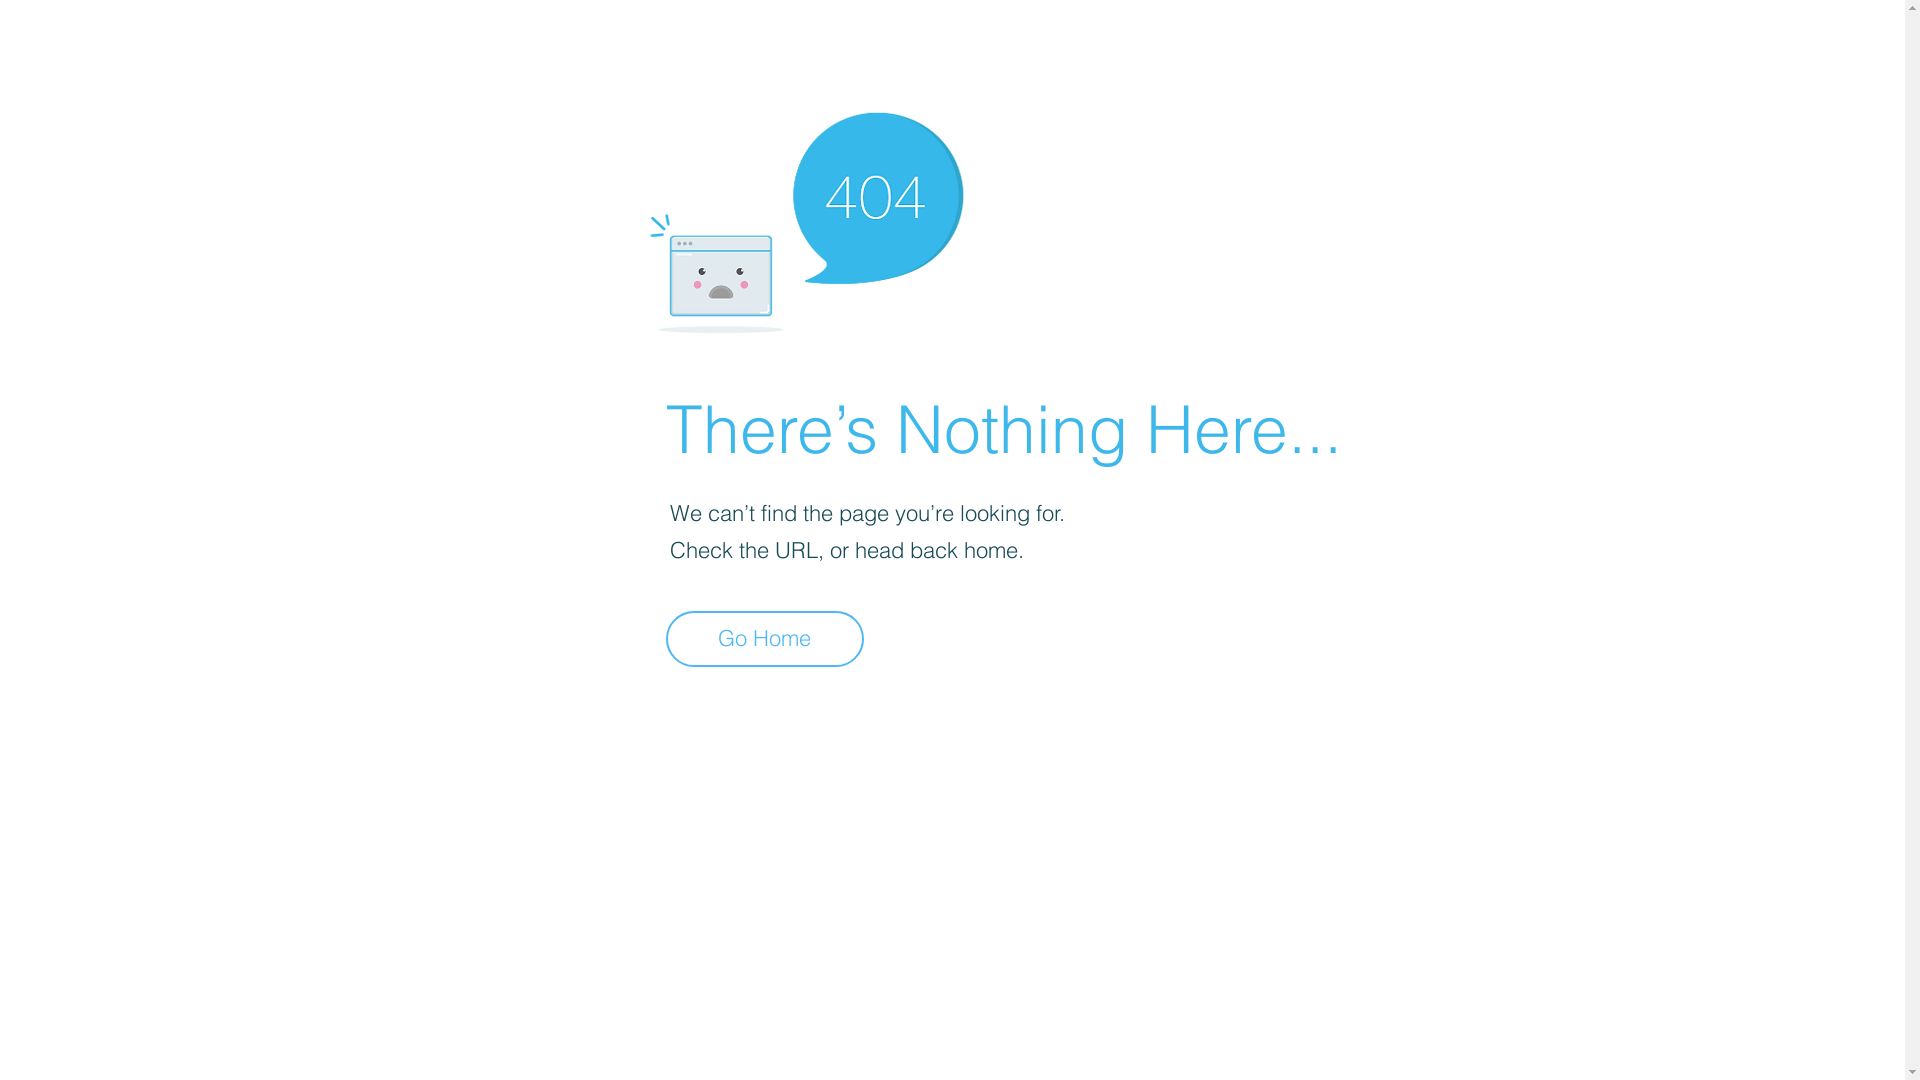 Image resolution: width=1920 pixels, height=1080 pixels. What do you see at coordinates (806, 218) in the screenshot?
I see `404-icon_2.png` at bounding box center [806, 218].